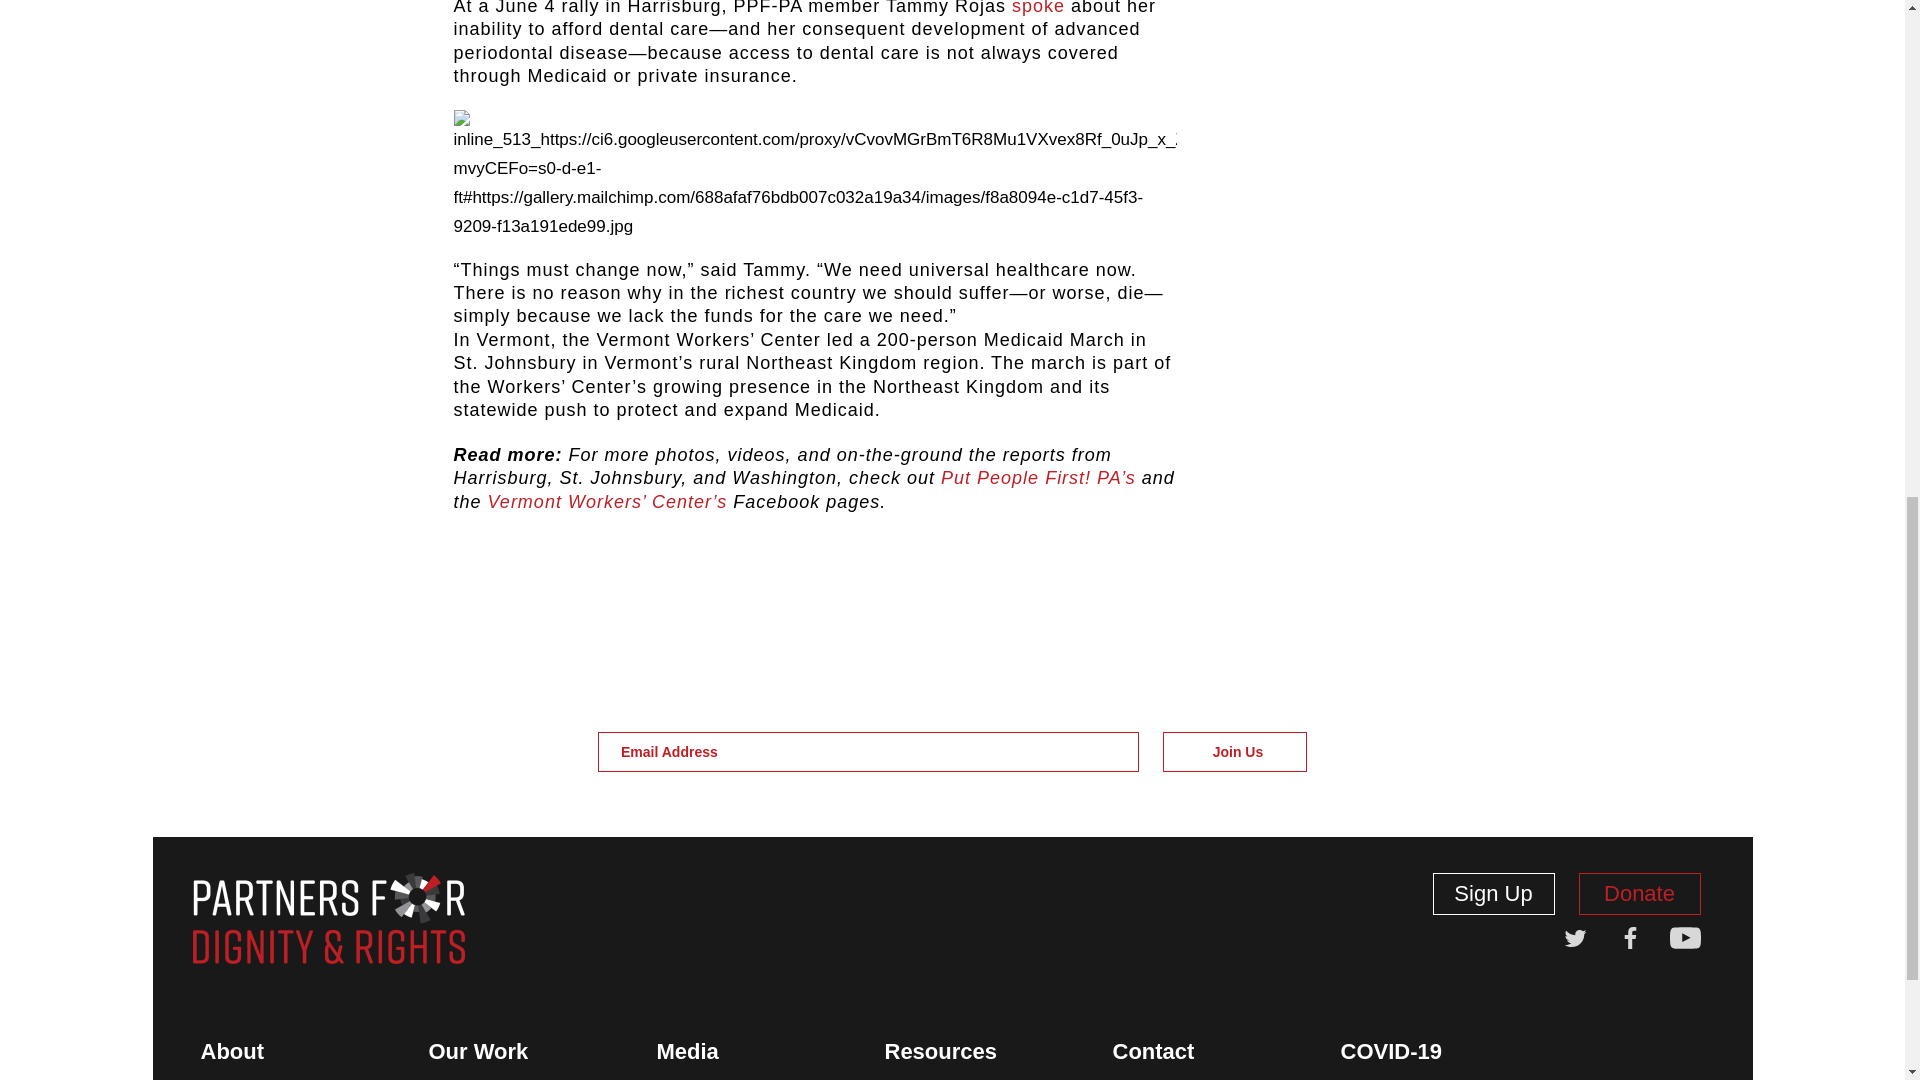 This screenshot has height=1080, width=1920. Describe the element at coordinates (232, 1052) in the screenshot. I see `About` at that location.